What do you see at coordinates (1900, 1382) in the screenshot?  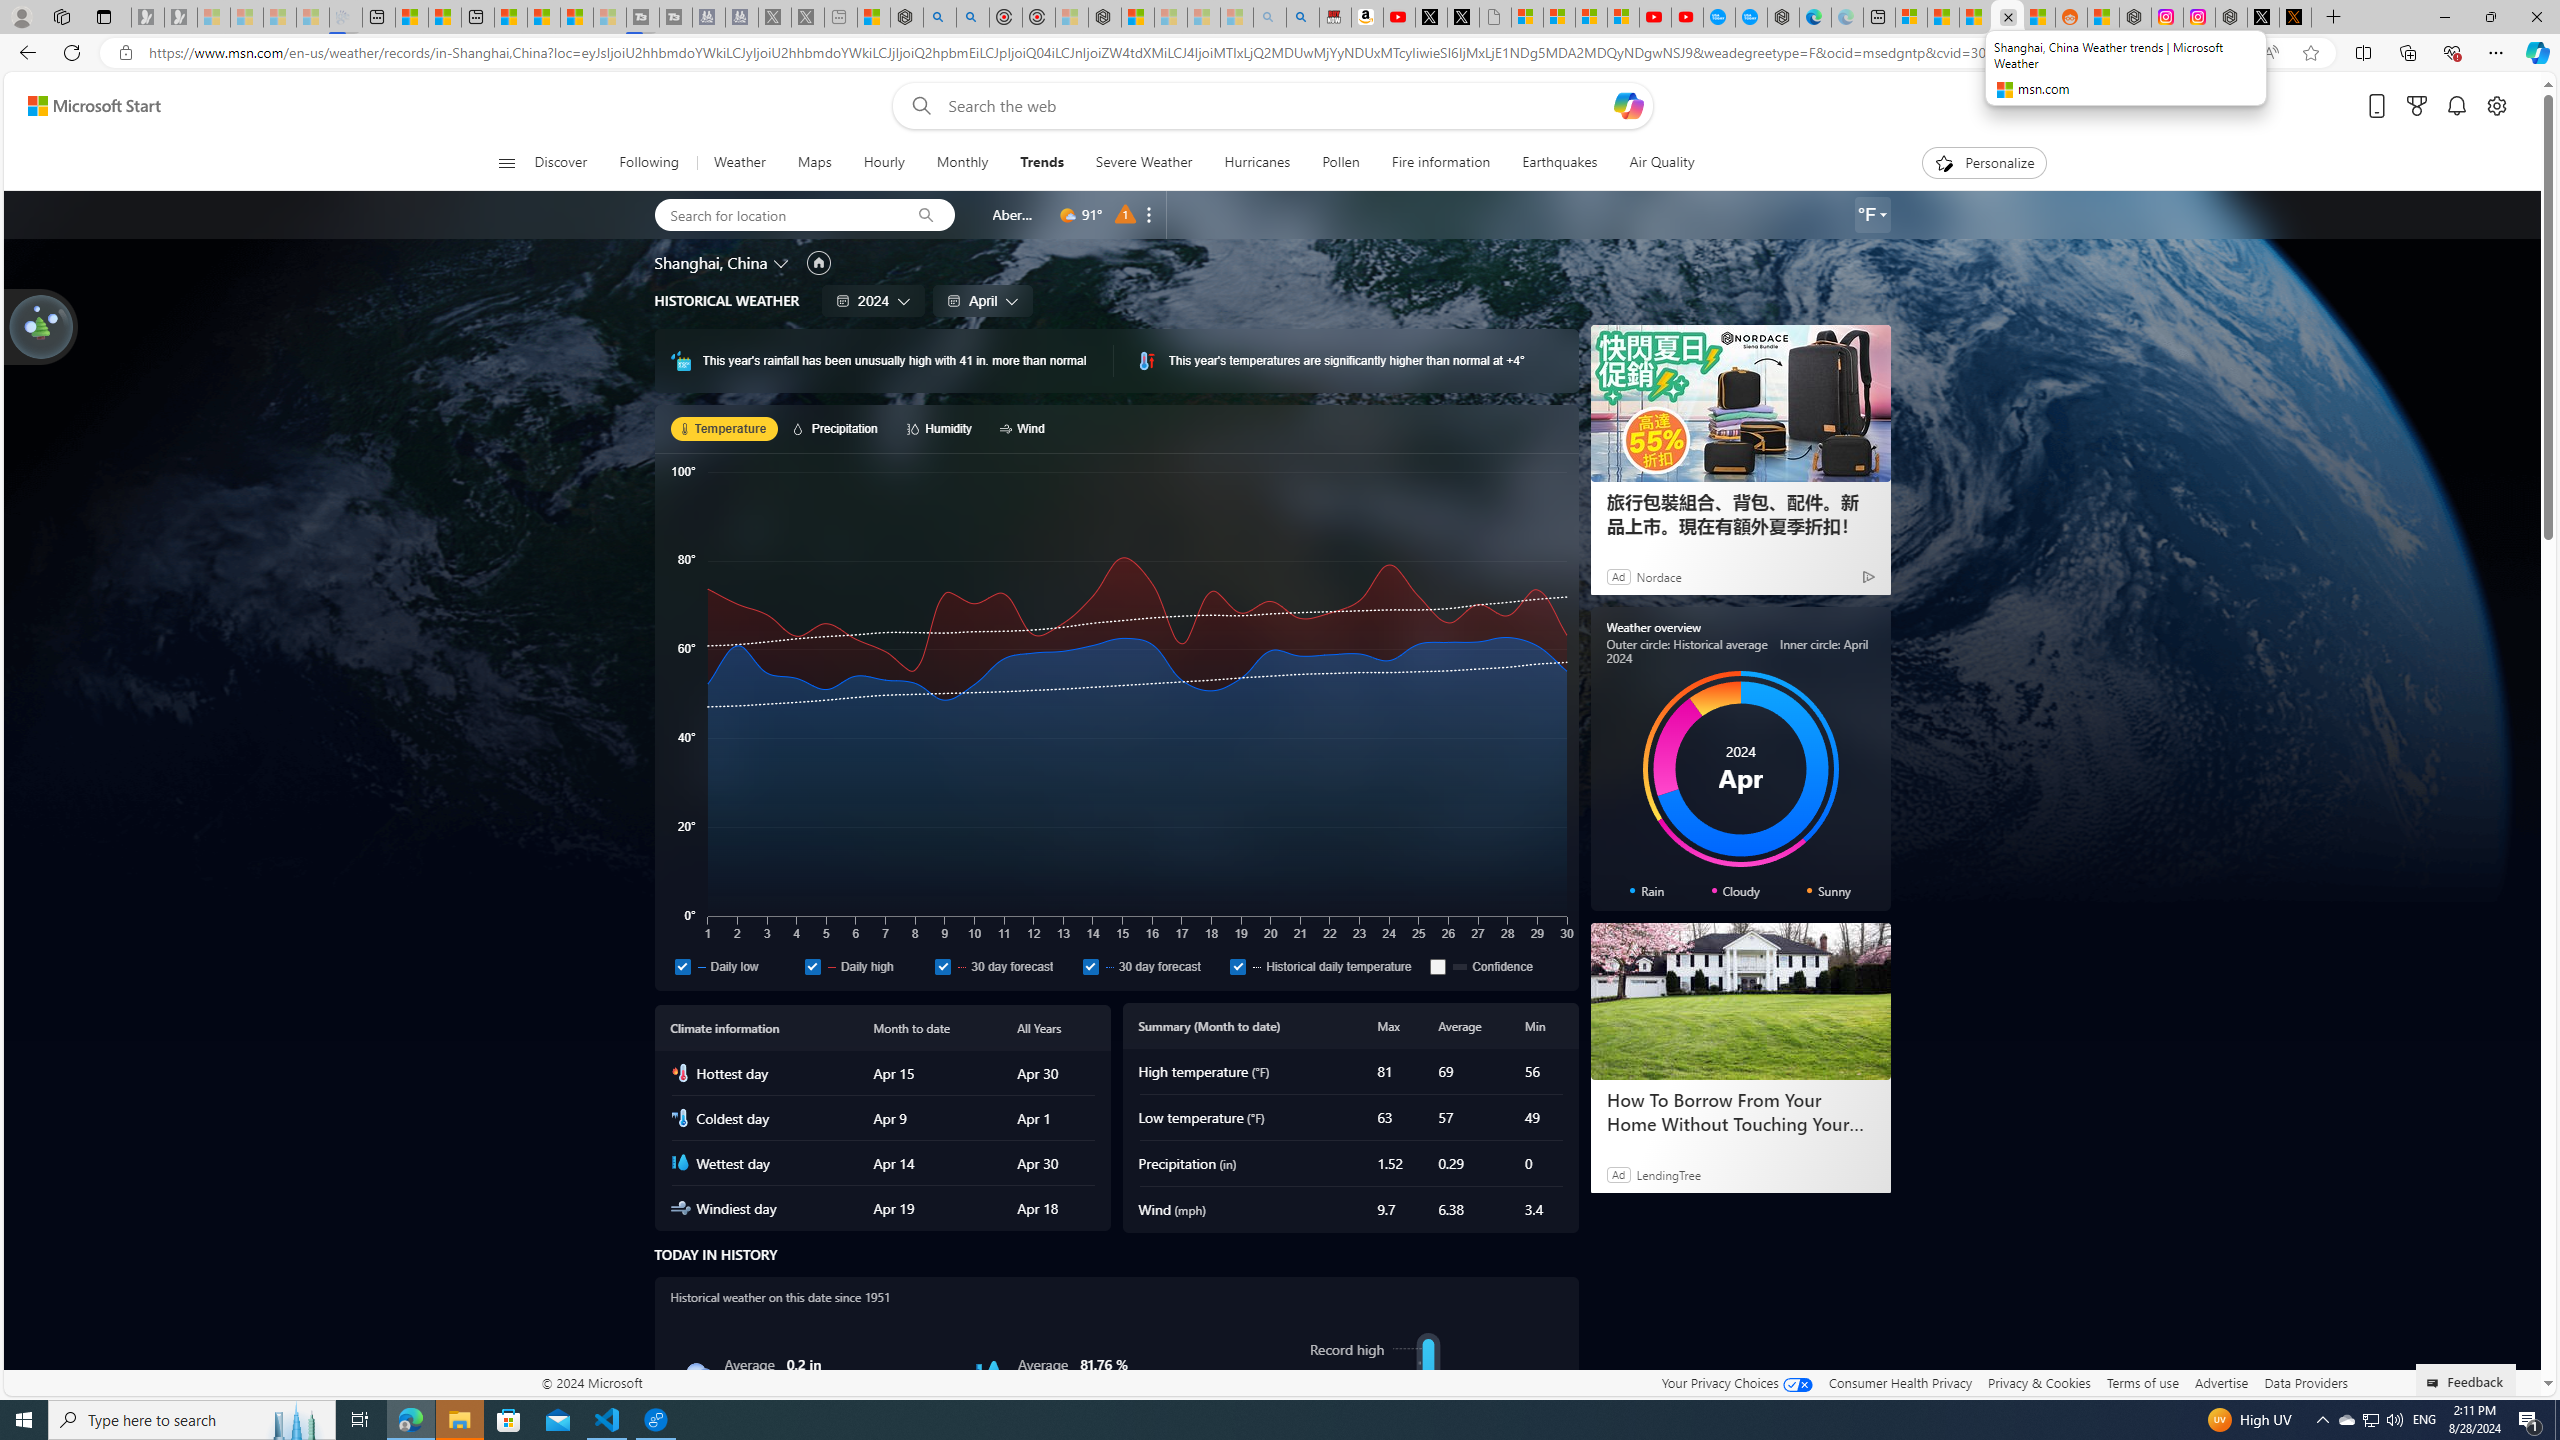 I see `Consumer Health Privacy` at bounding box center [1900, 1382].